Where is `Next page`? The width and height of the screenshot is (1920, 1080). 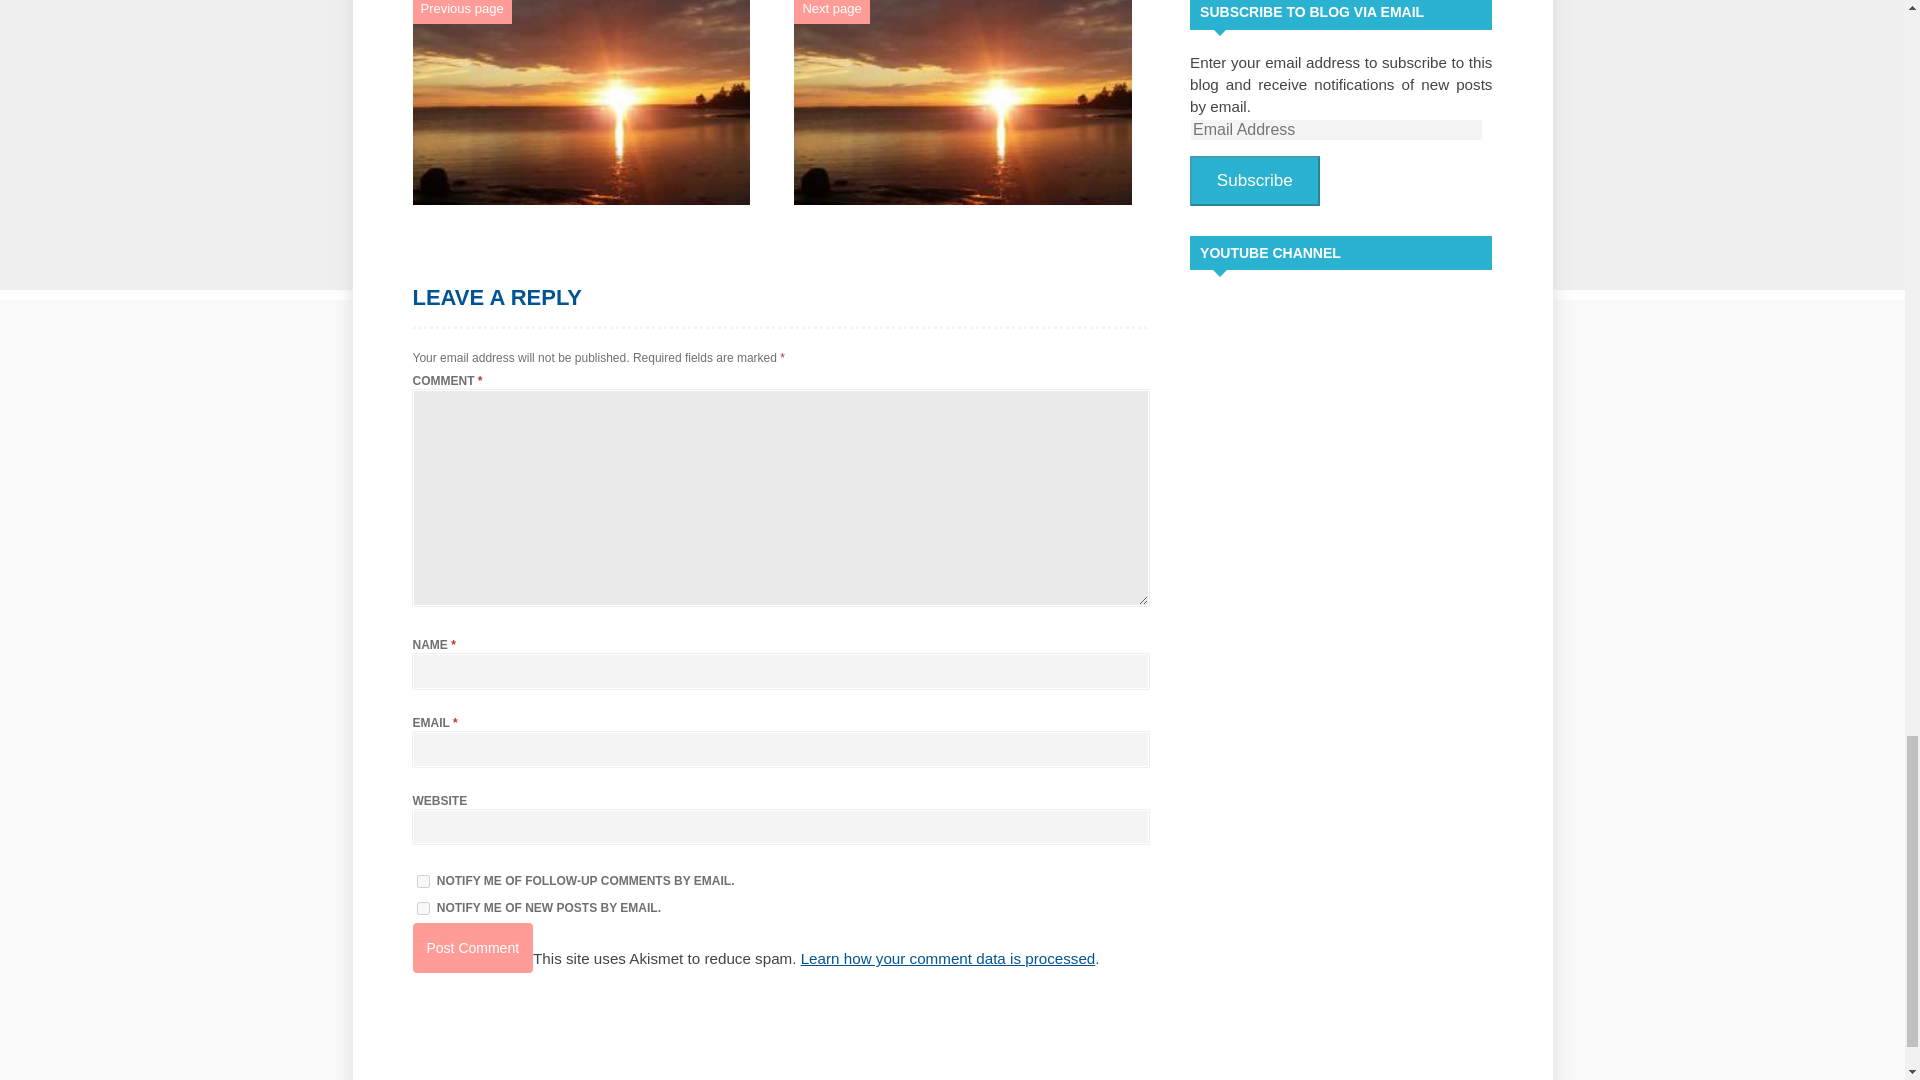 Next page is located at coordinates (831, 8).